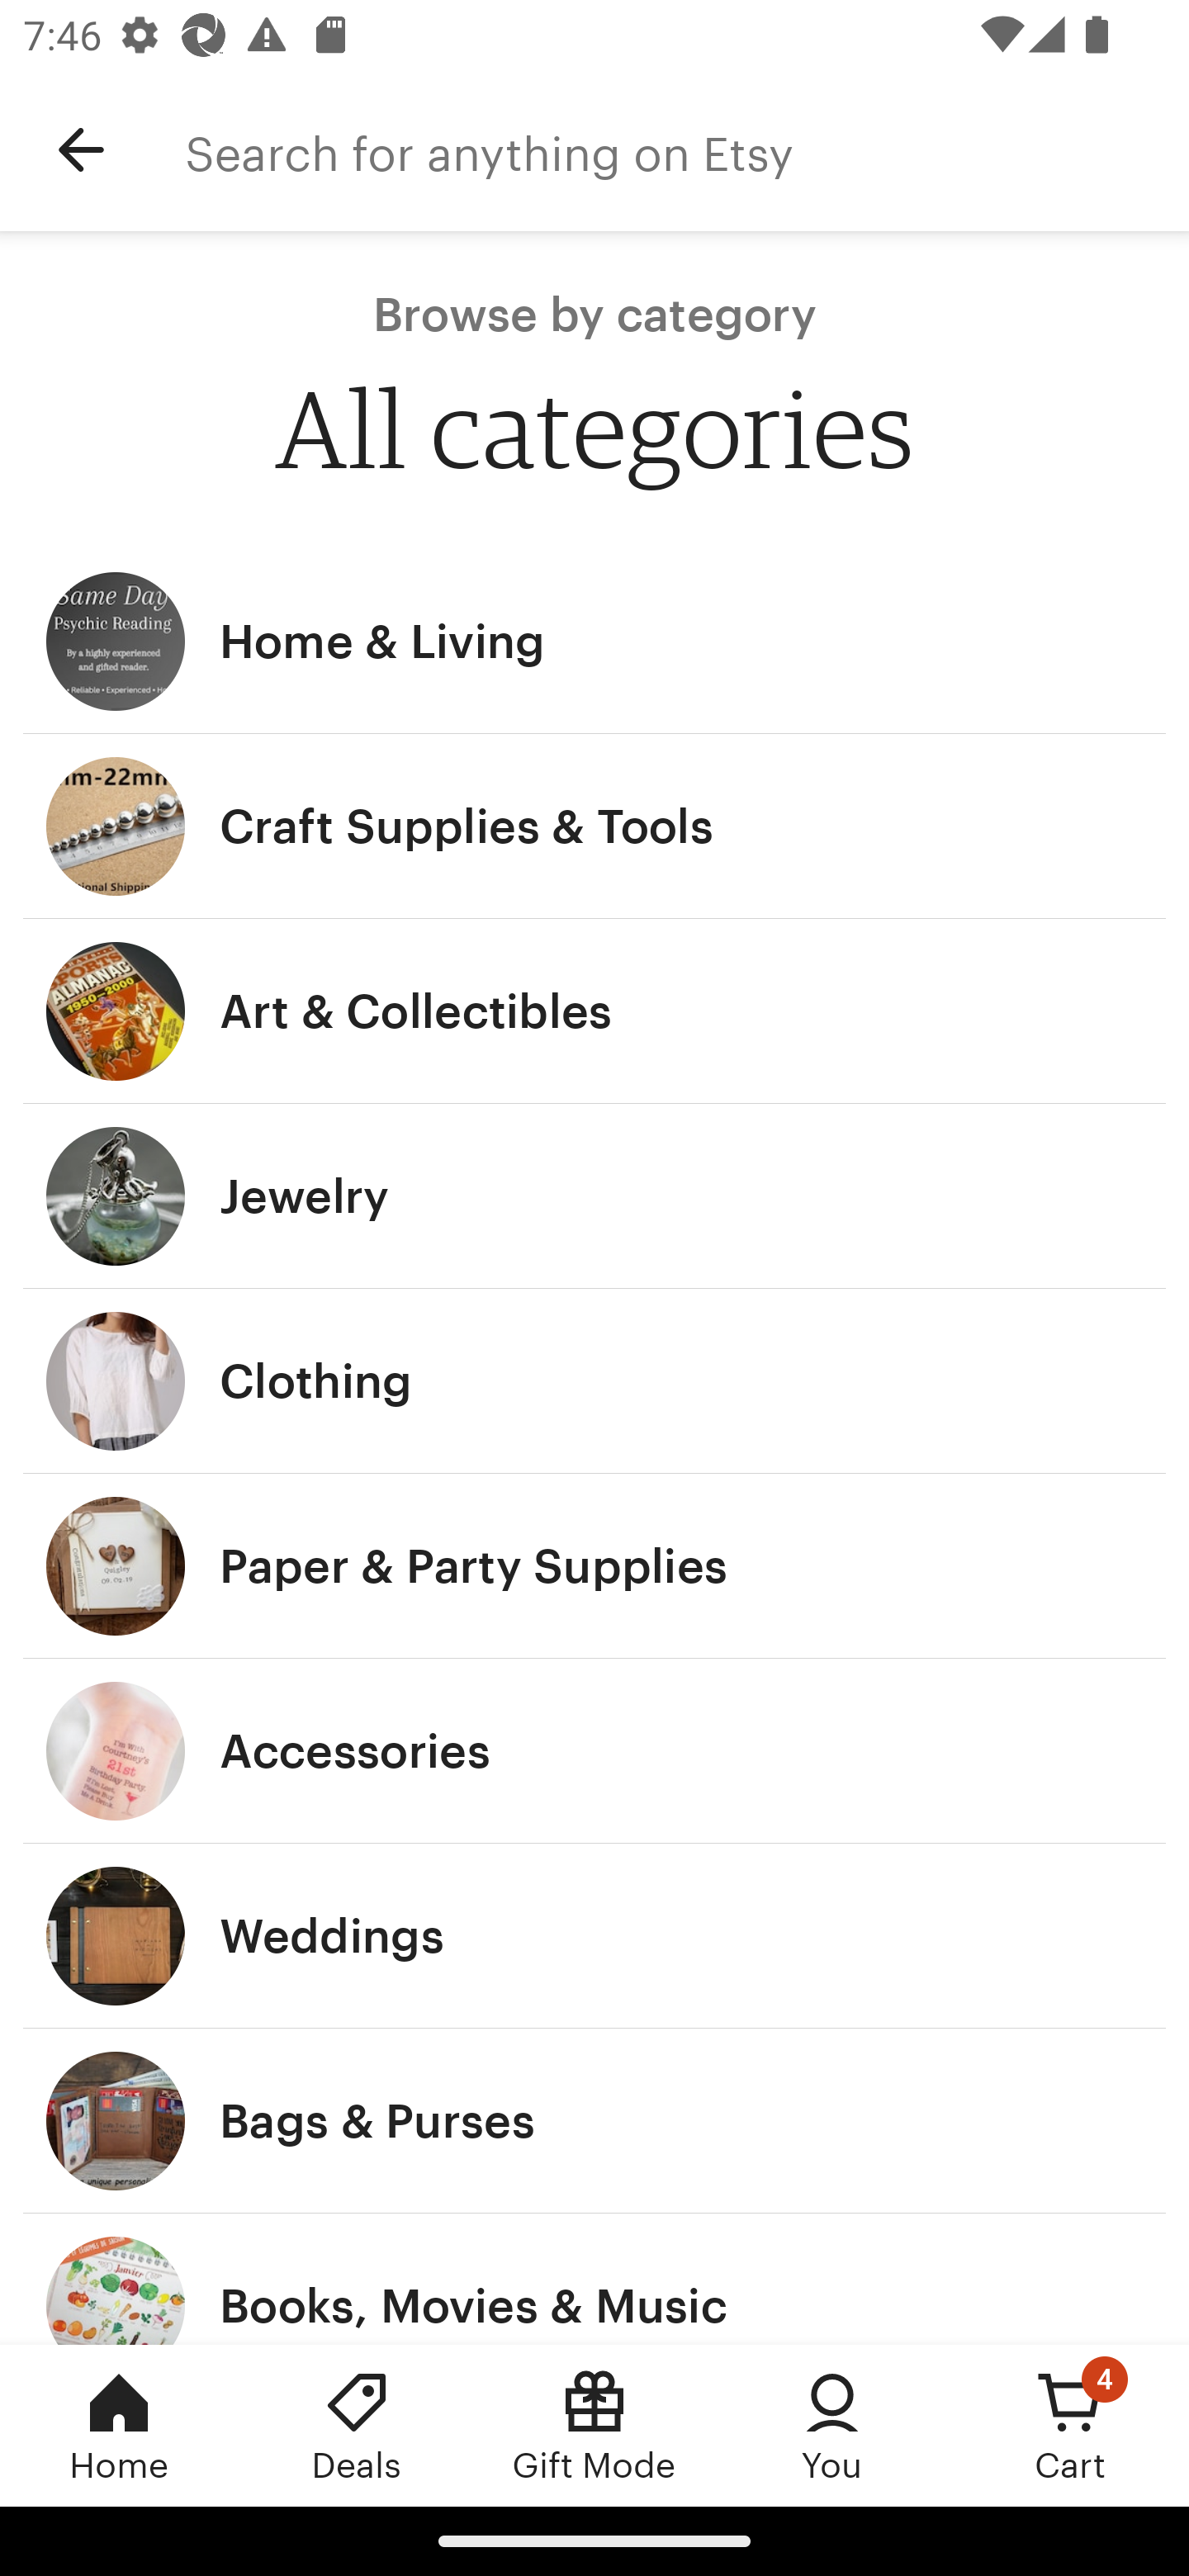 The width and height of the screenshot is (1189, 2576). I want to click on Deals, so click(357, 2425).